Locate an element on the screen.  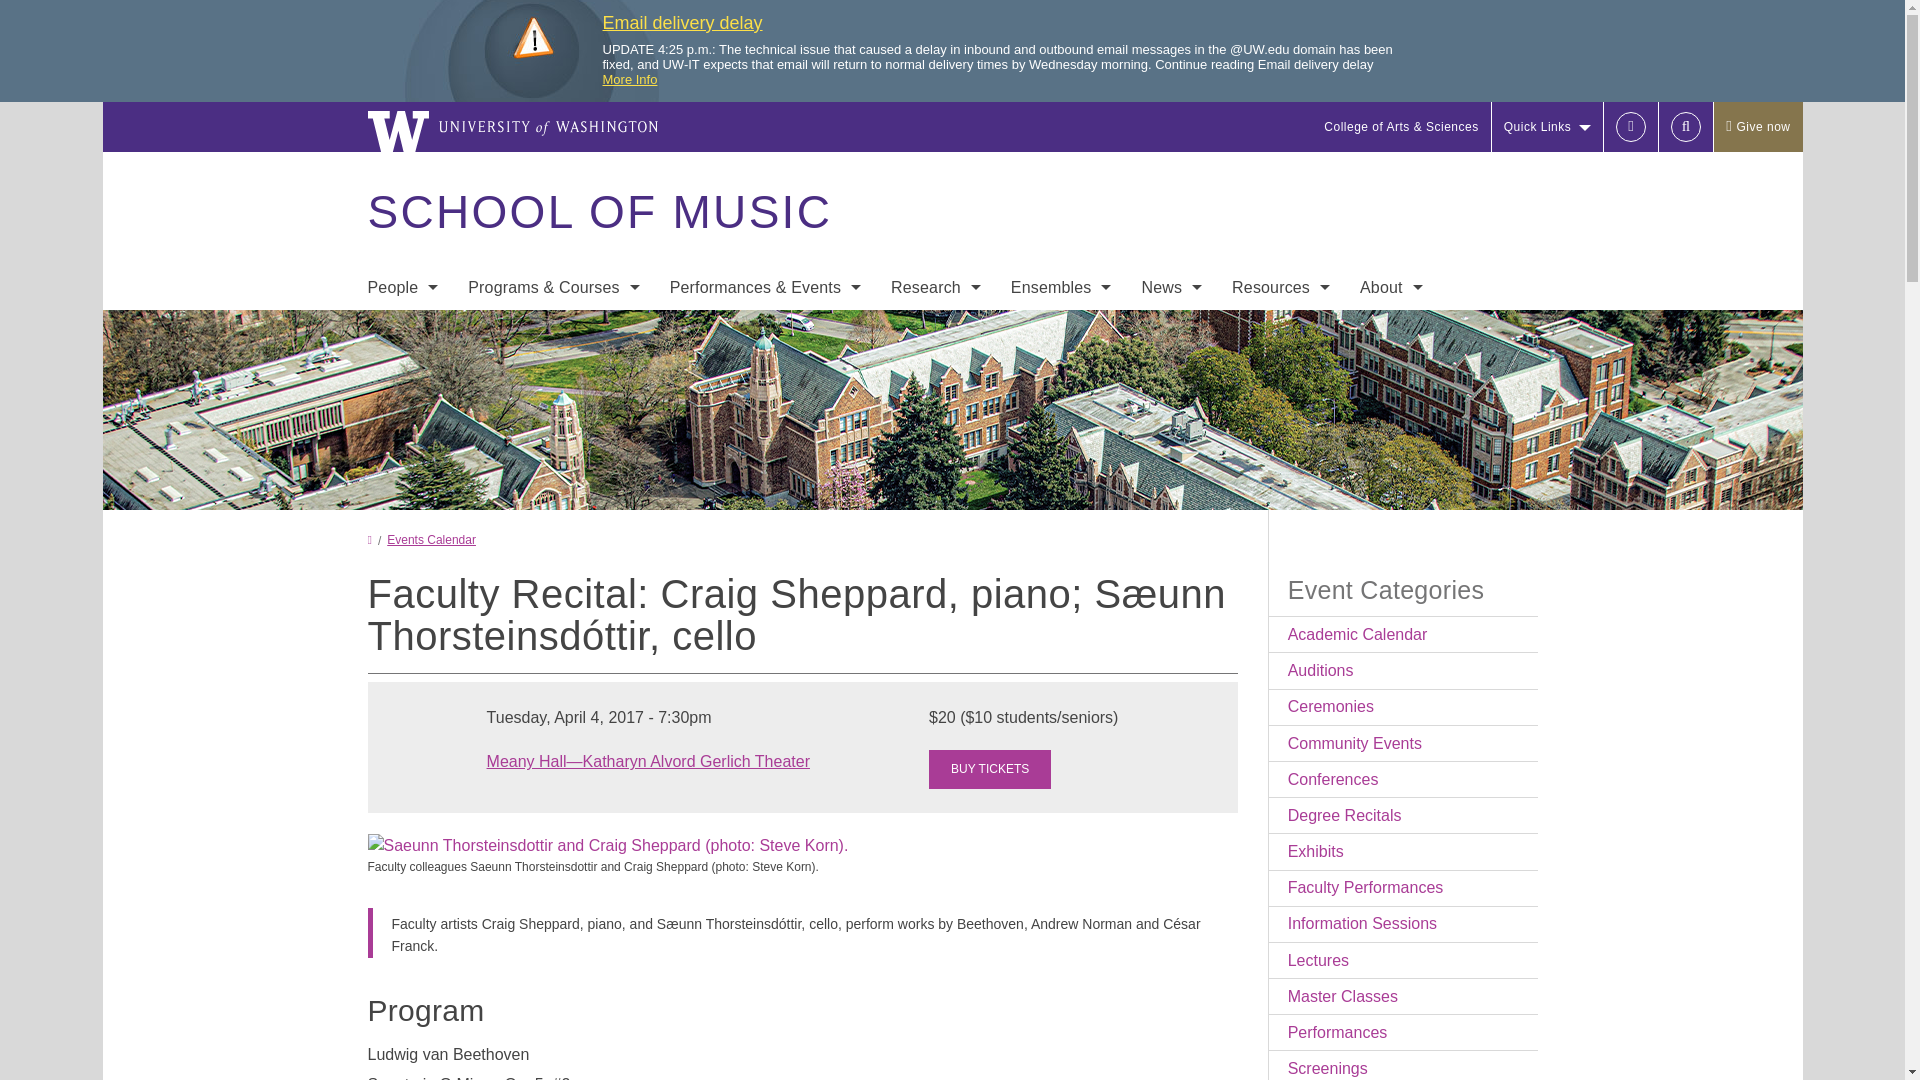
Graduate Students is located at coordinates (402, 409).